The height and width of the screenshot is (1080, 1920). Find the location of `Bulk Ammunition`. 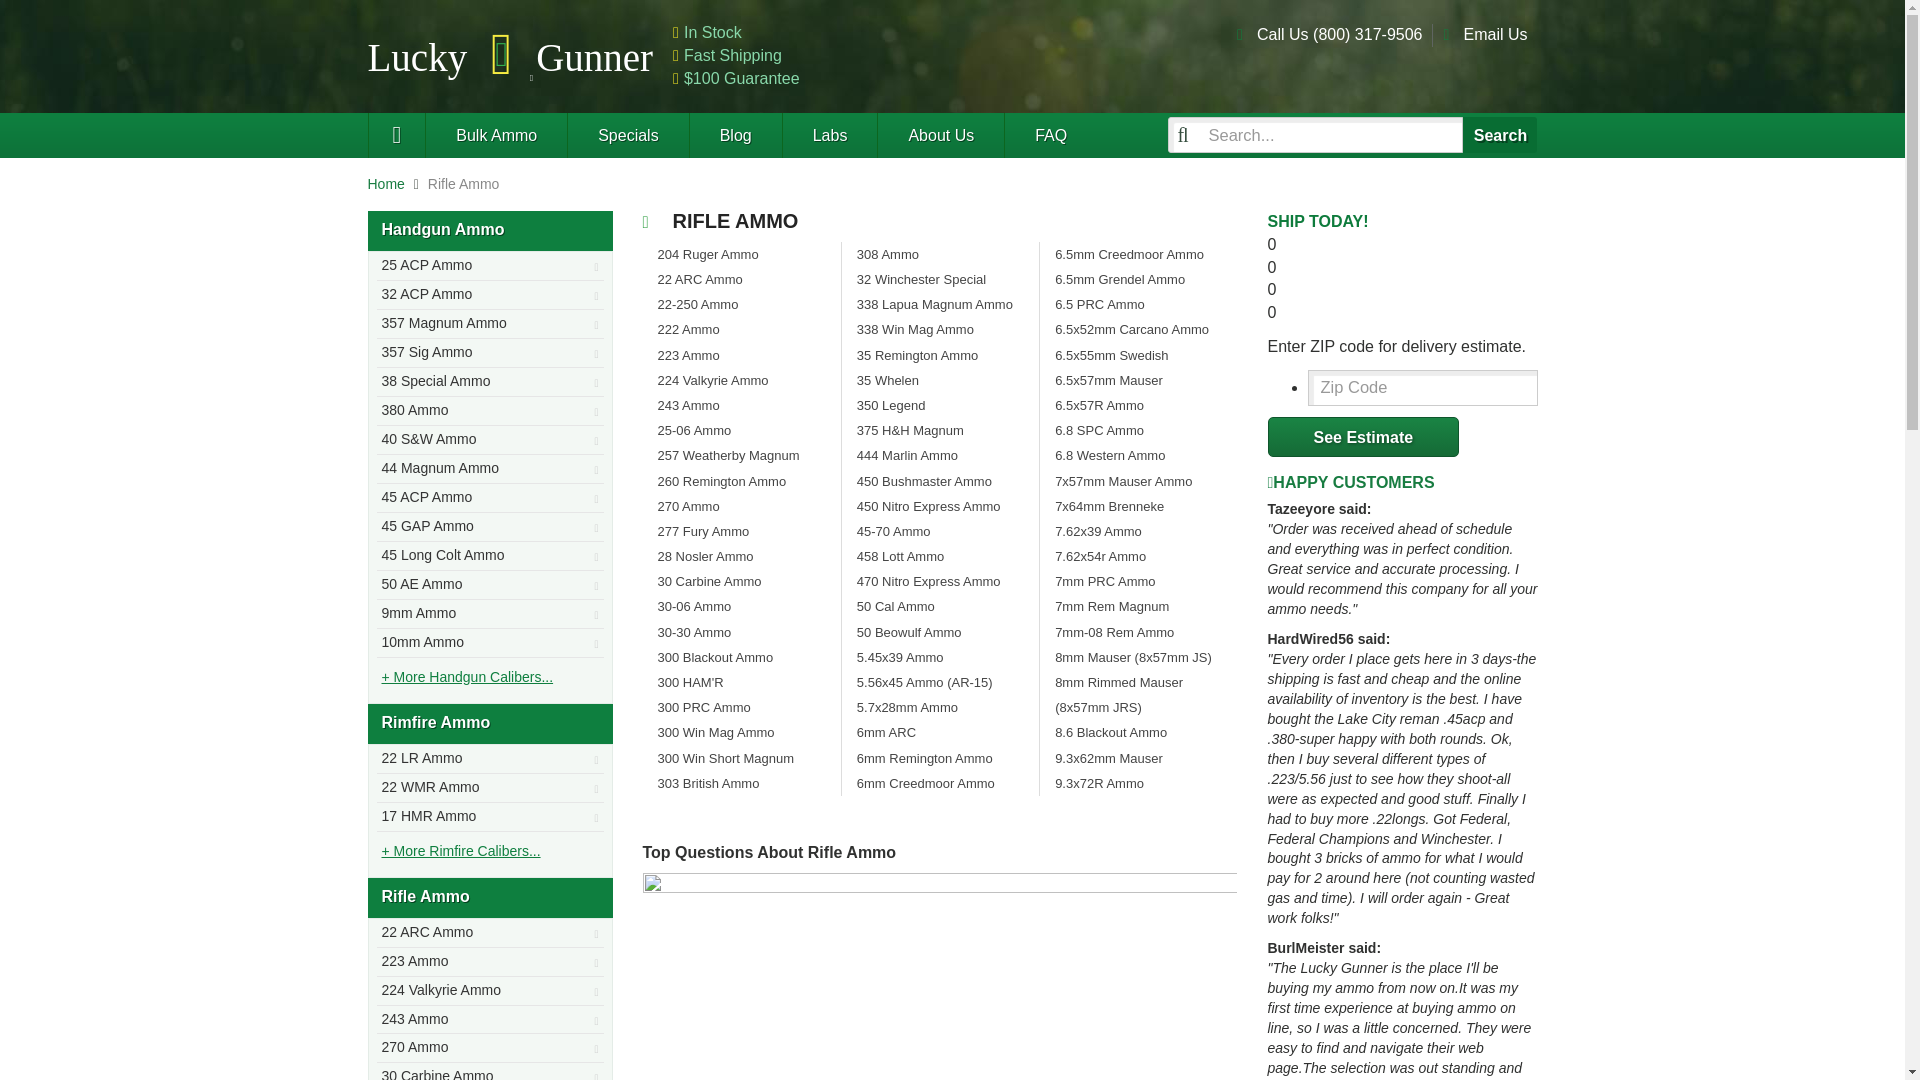

Bulk Ammunition is located at coordinates (495, 135).